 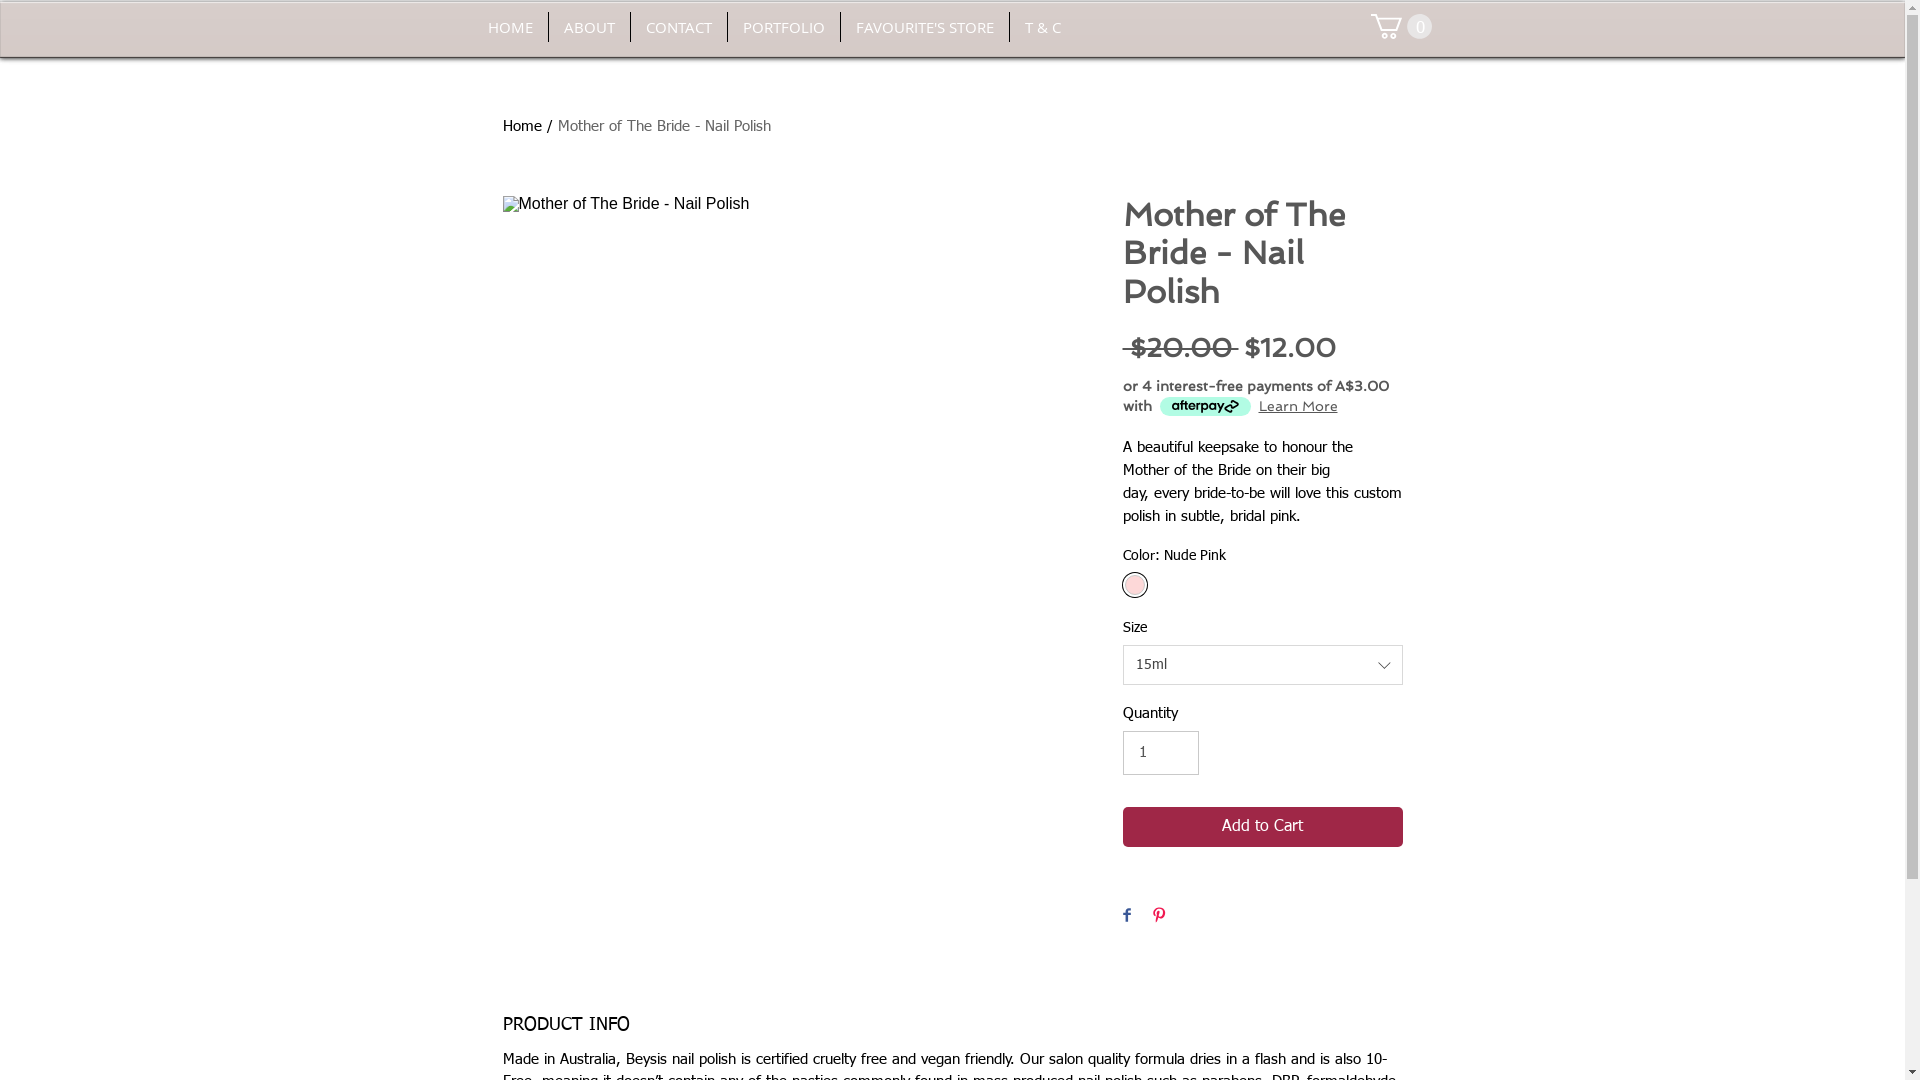 I want to click on 0, so click(x=1400, y=26).